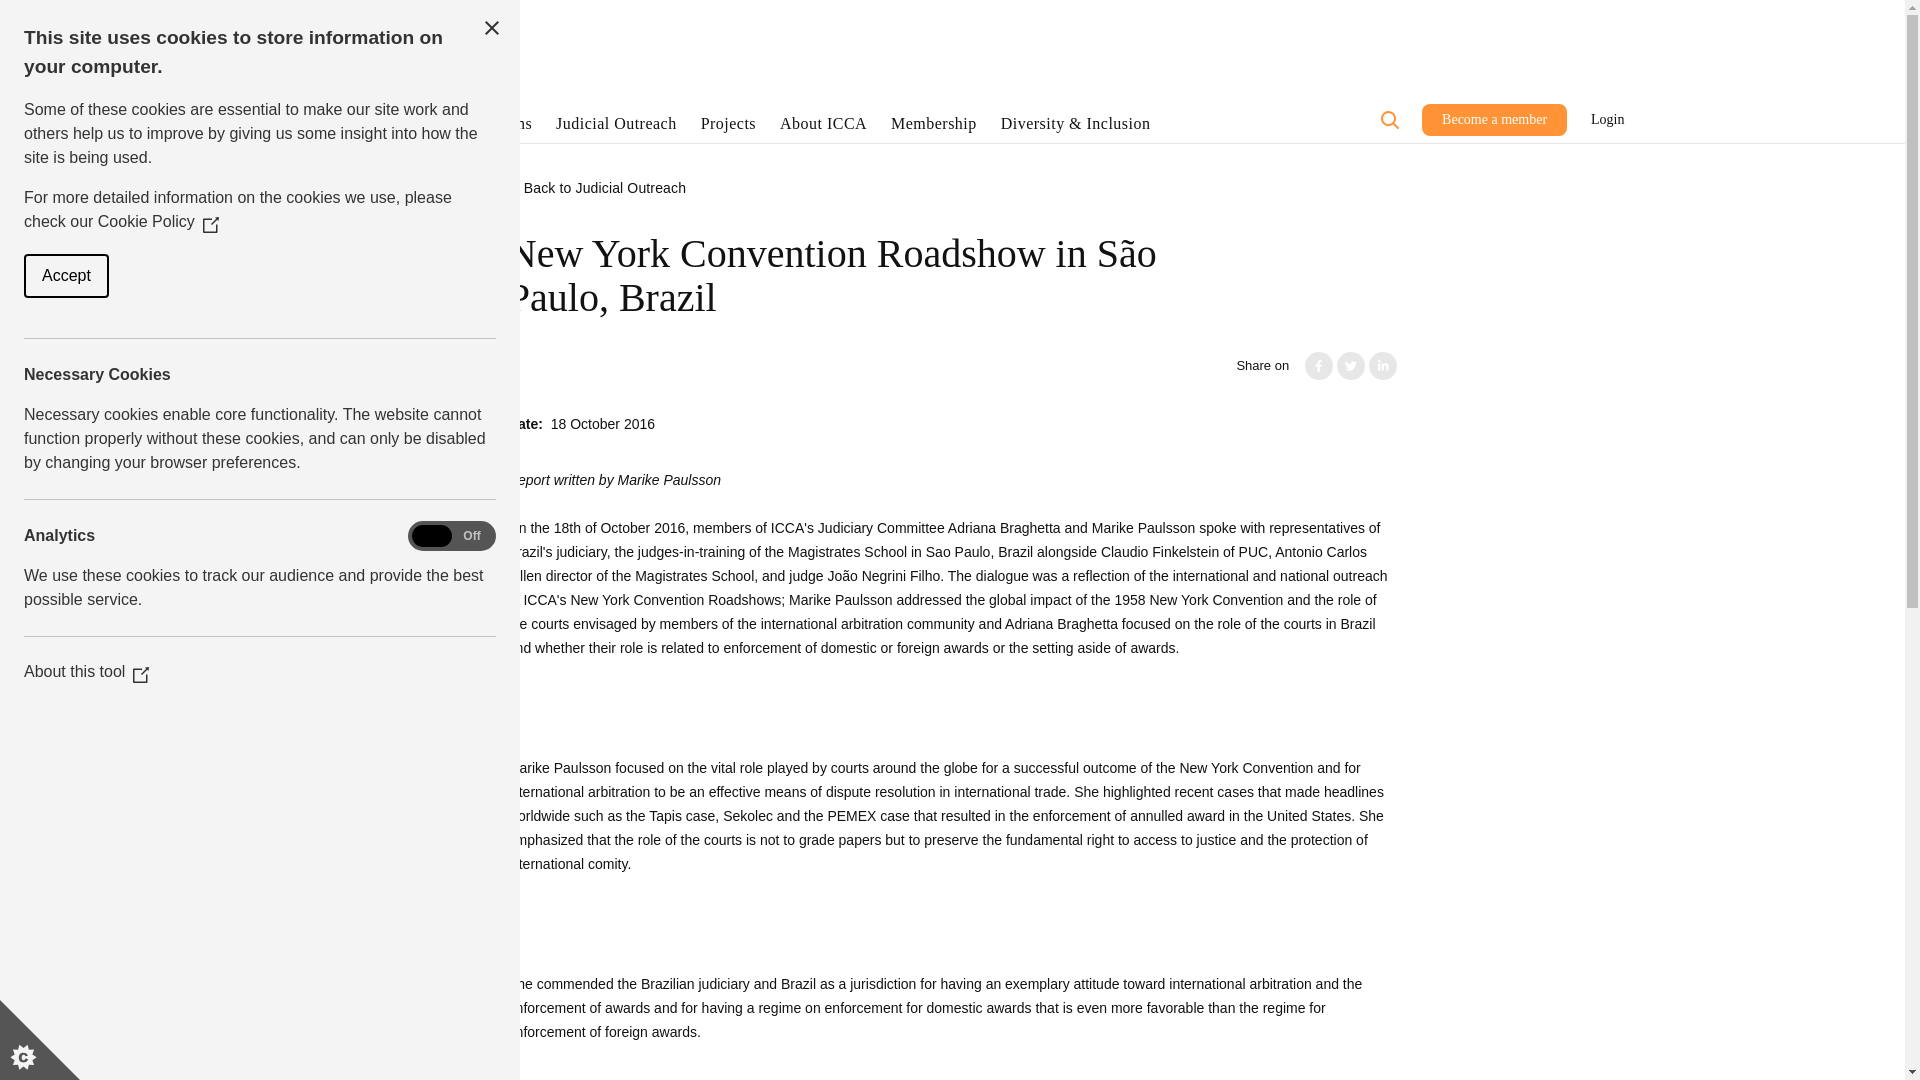 Image resolution: width=1920 pixels, height=1080 pixels. I want to click on Membership, so click(934, 128).